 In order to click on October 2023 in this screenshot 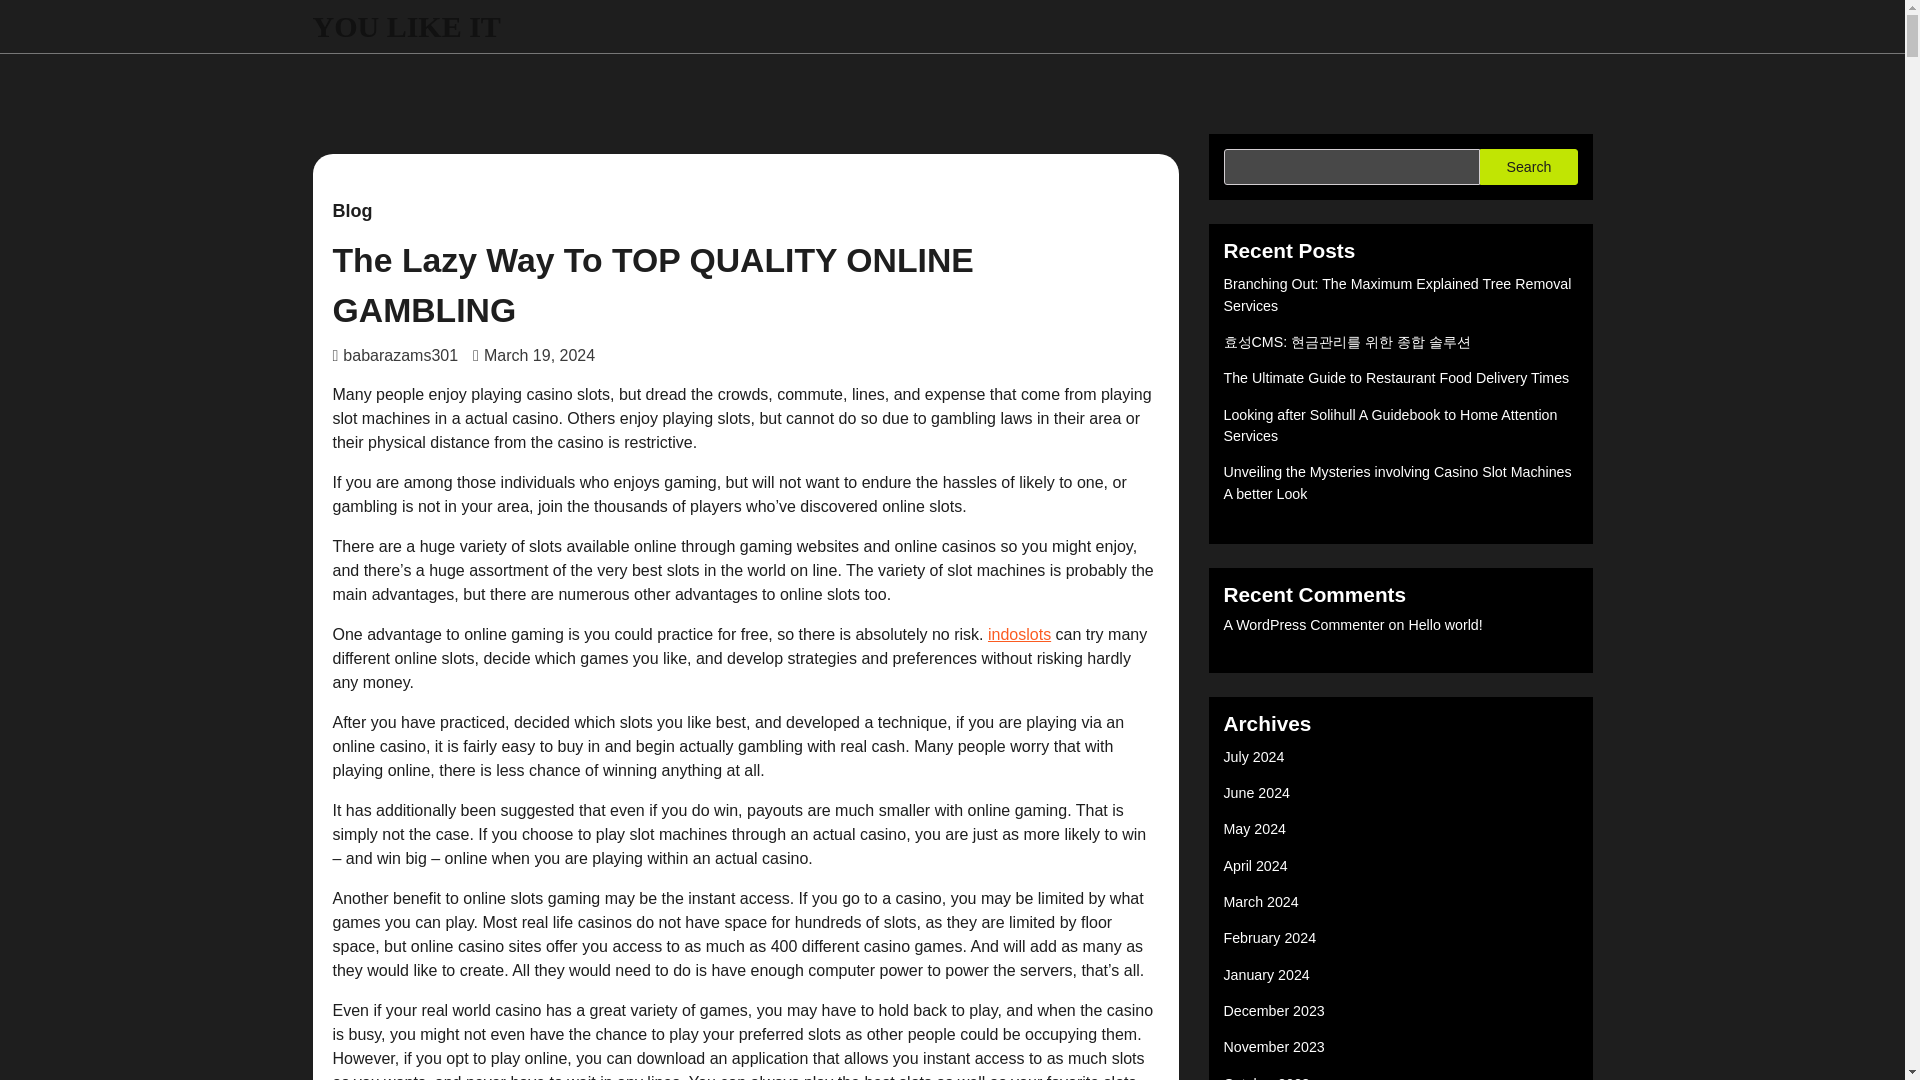, I will do `click(1266, 1078)`.